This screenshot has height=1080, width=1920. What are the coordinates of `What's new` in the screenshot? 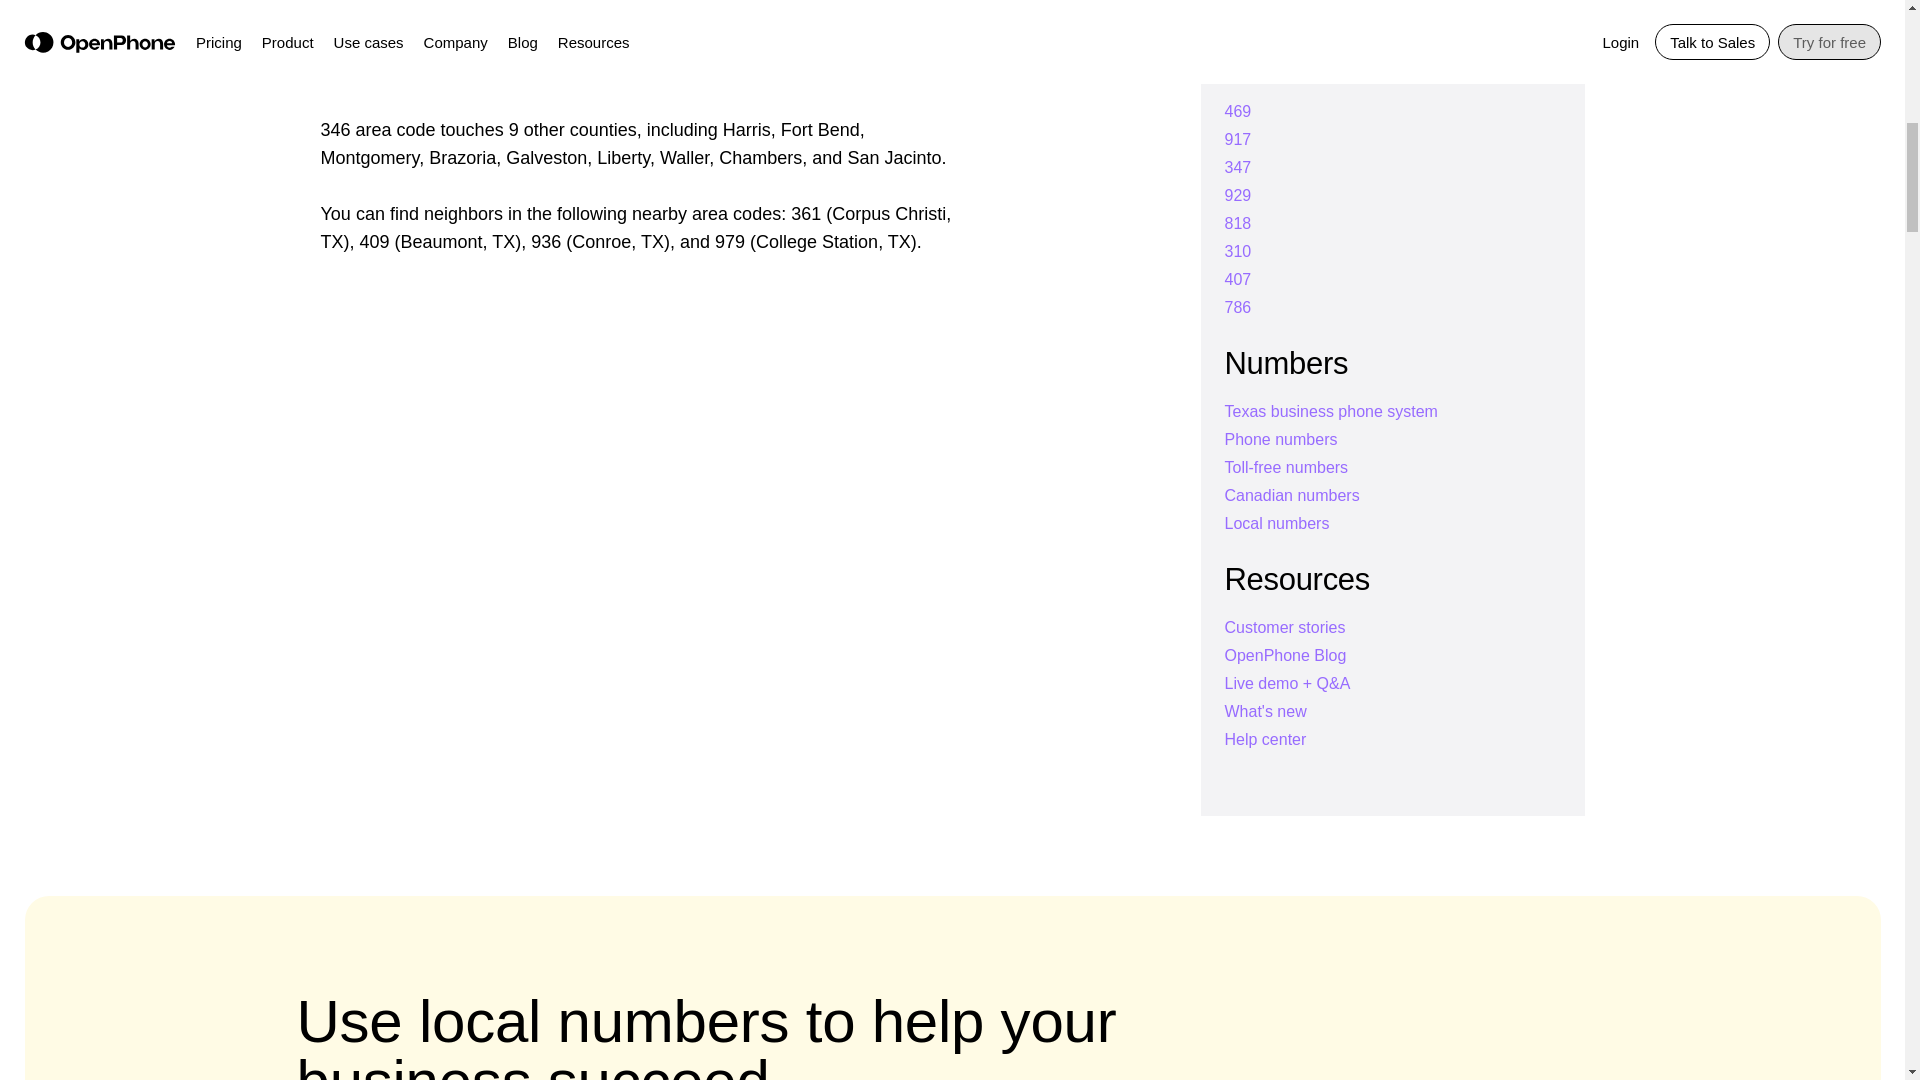 It's located at (1264, 712).